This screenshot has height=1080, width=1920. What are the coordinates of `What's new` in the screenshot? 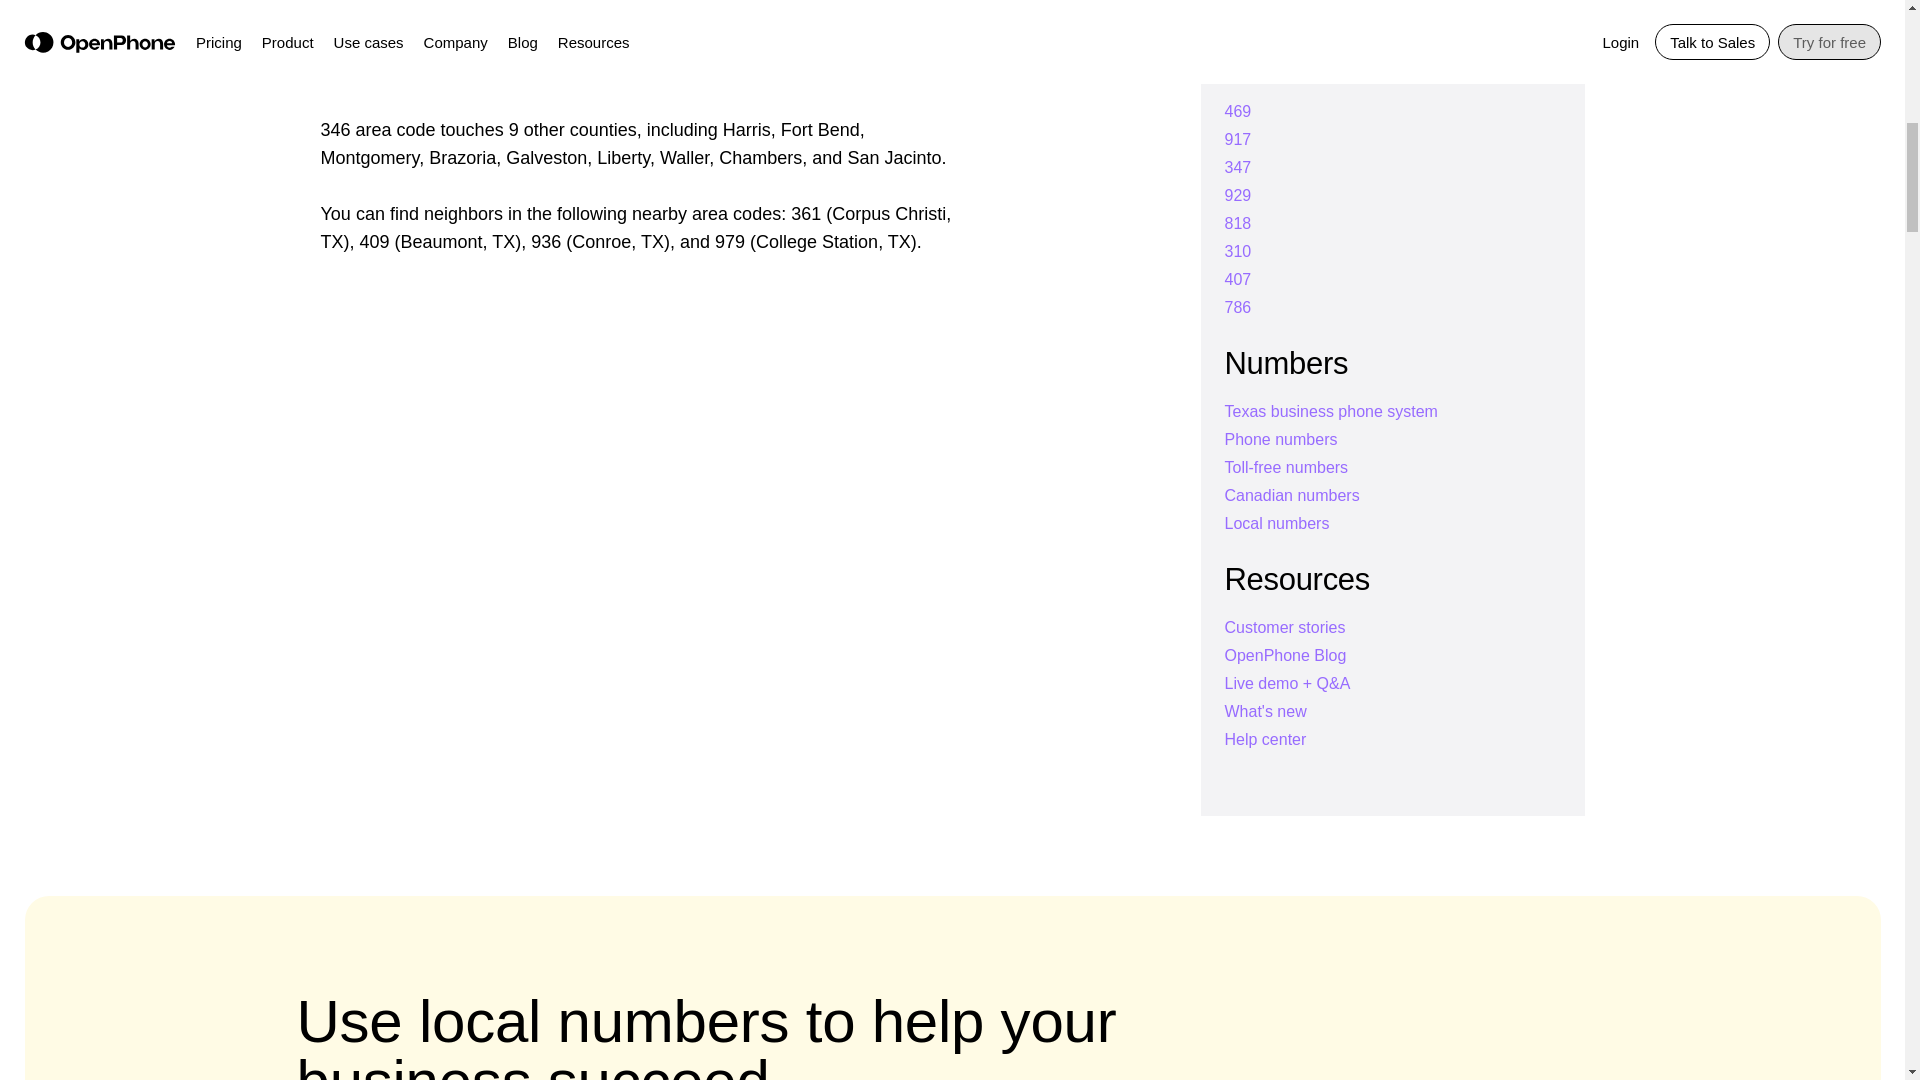 It's located at (1264, 712).